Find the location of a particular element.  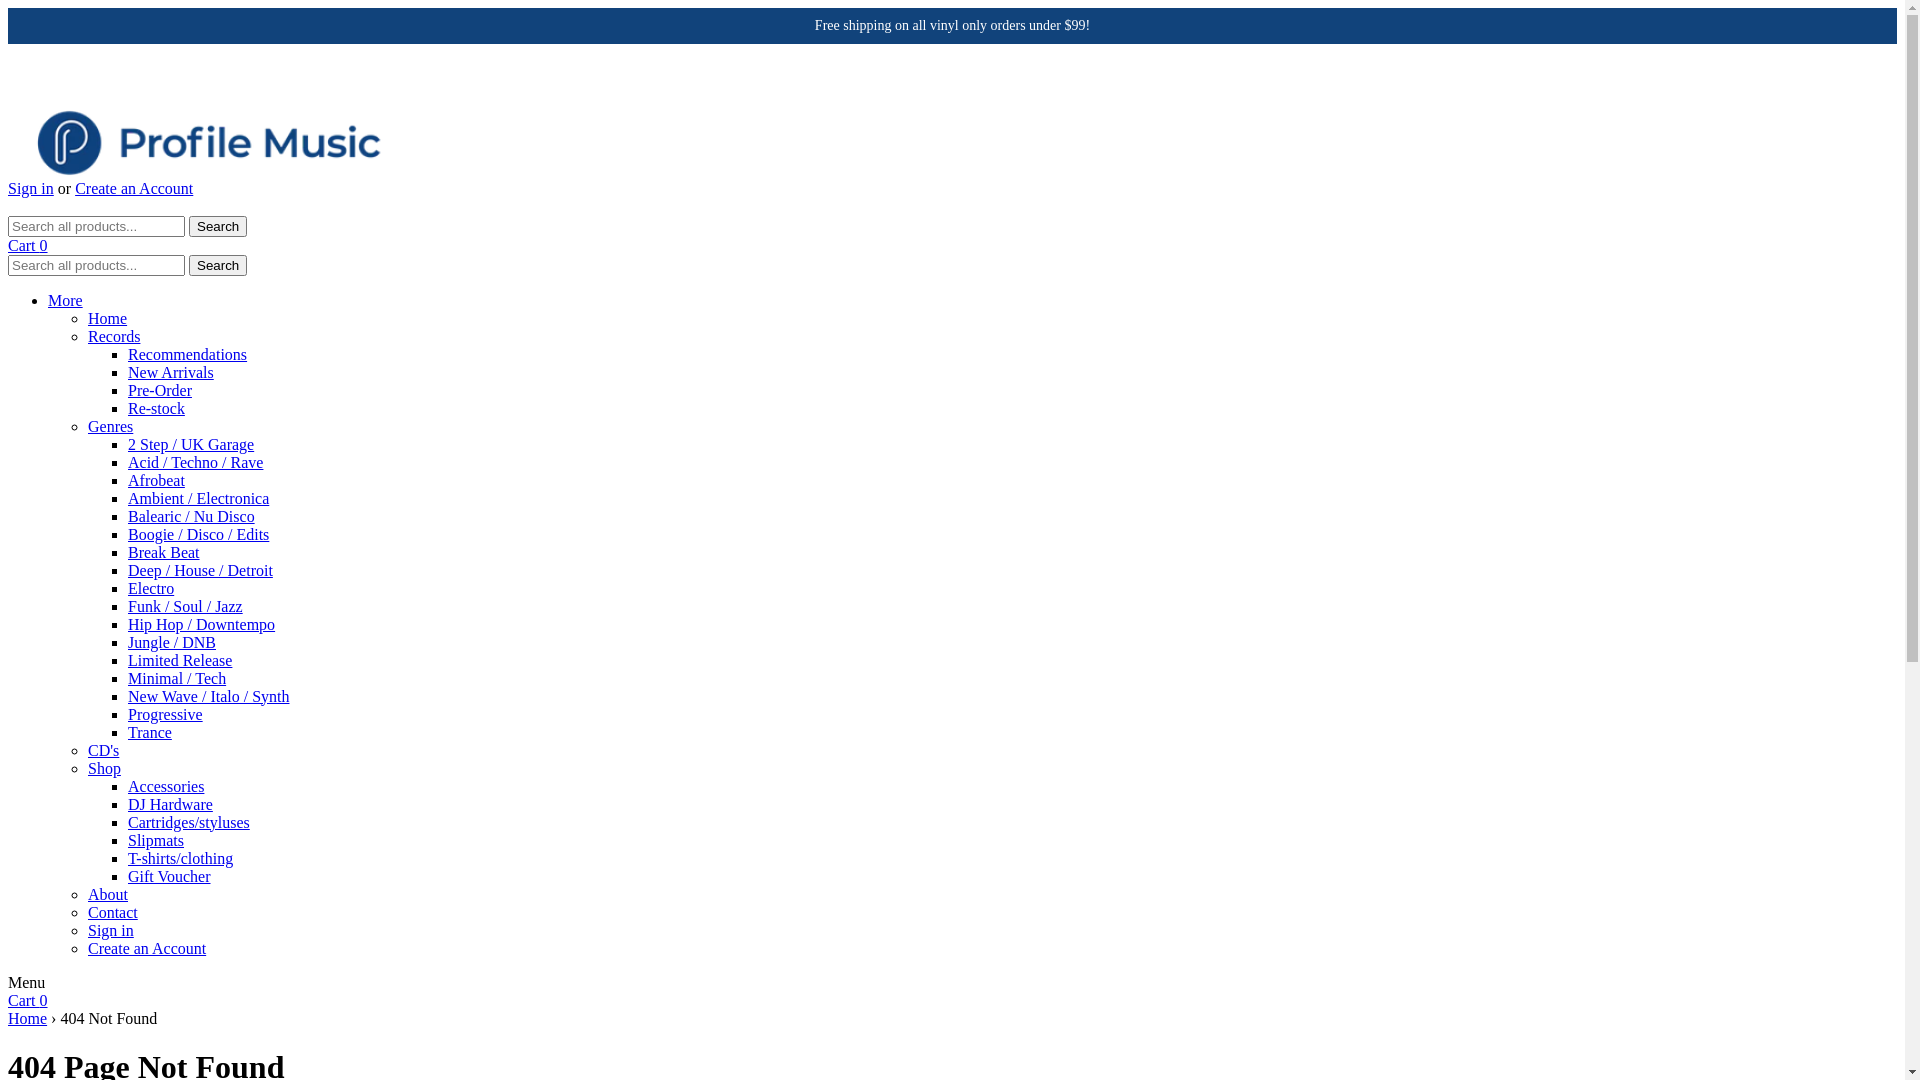

Gift Voucher is located at coordinates (170, 876).